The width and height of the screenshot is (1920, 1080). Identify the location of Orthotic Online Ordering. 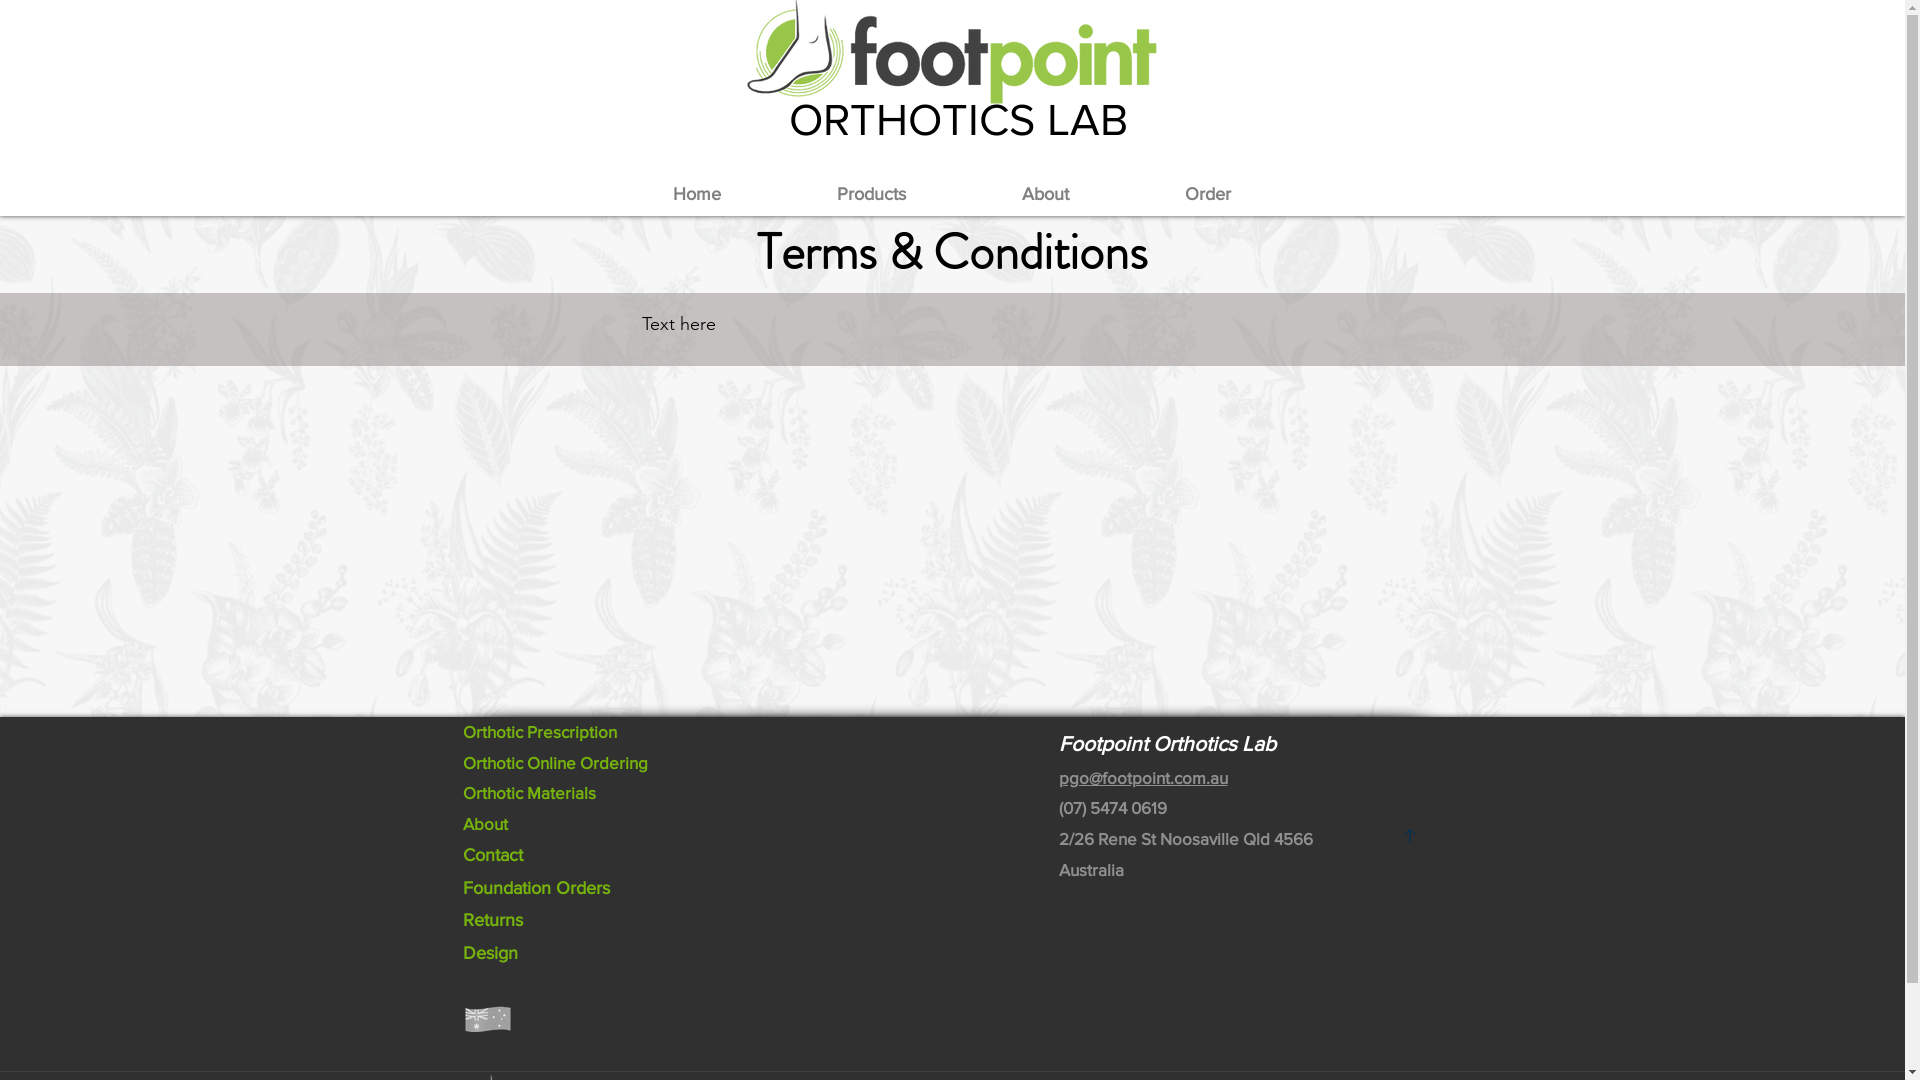
(554, 762).